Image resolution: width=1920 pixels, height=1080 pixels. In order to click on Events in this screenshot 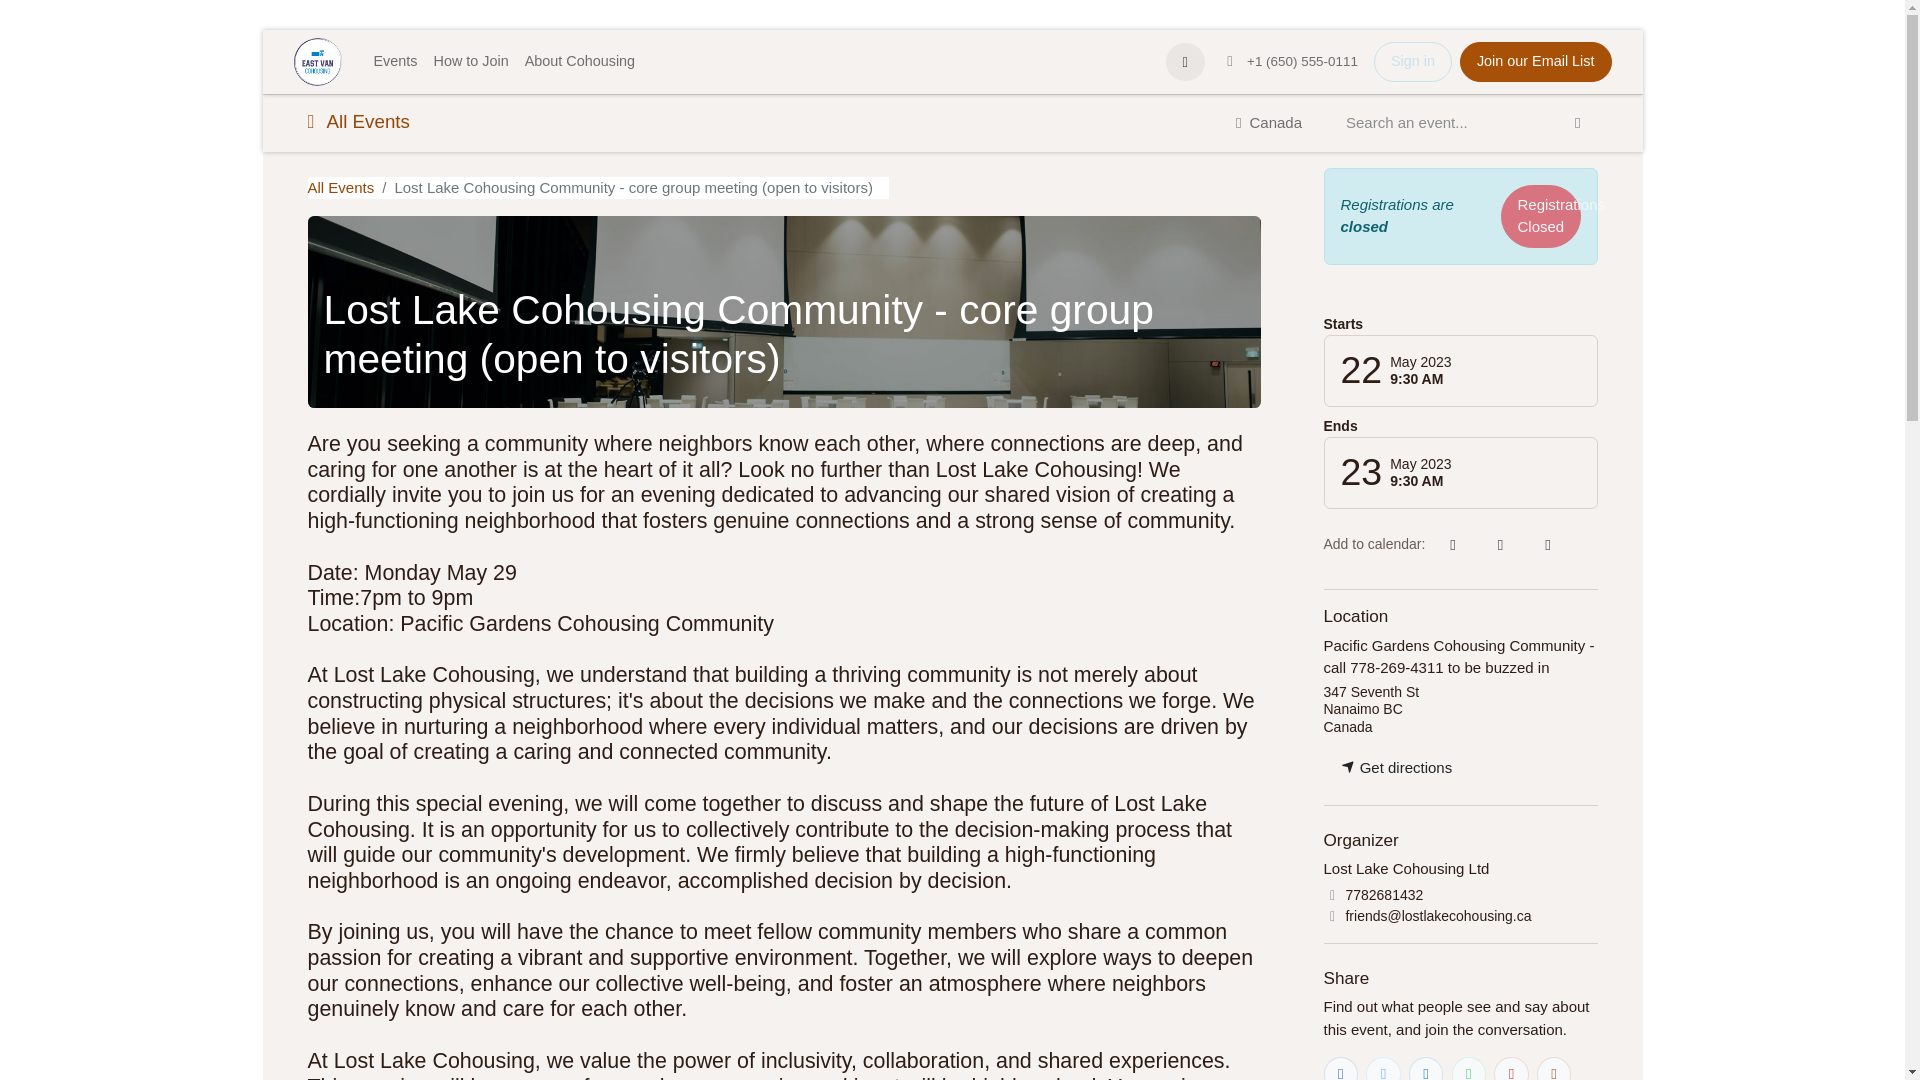, I will do `click(396, 62)`.